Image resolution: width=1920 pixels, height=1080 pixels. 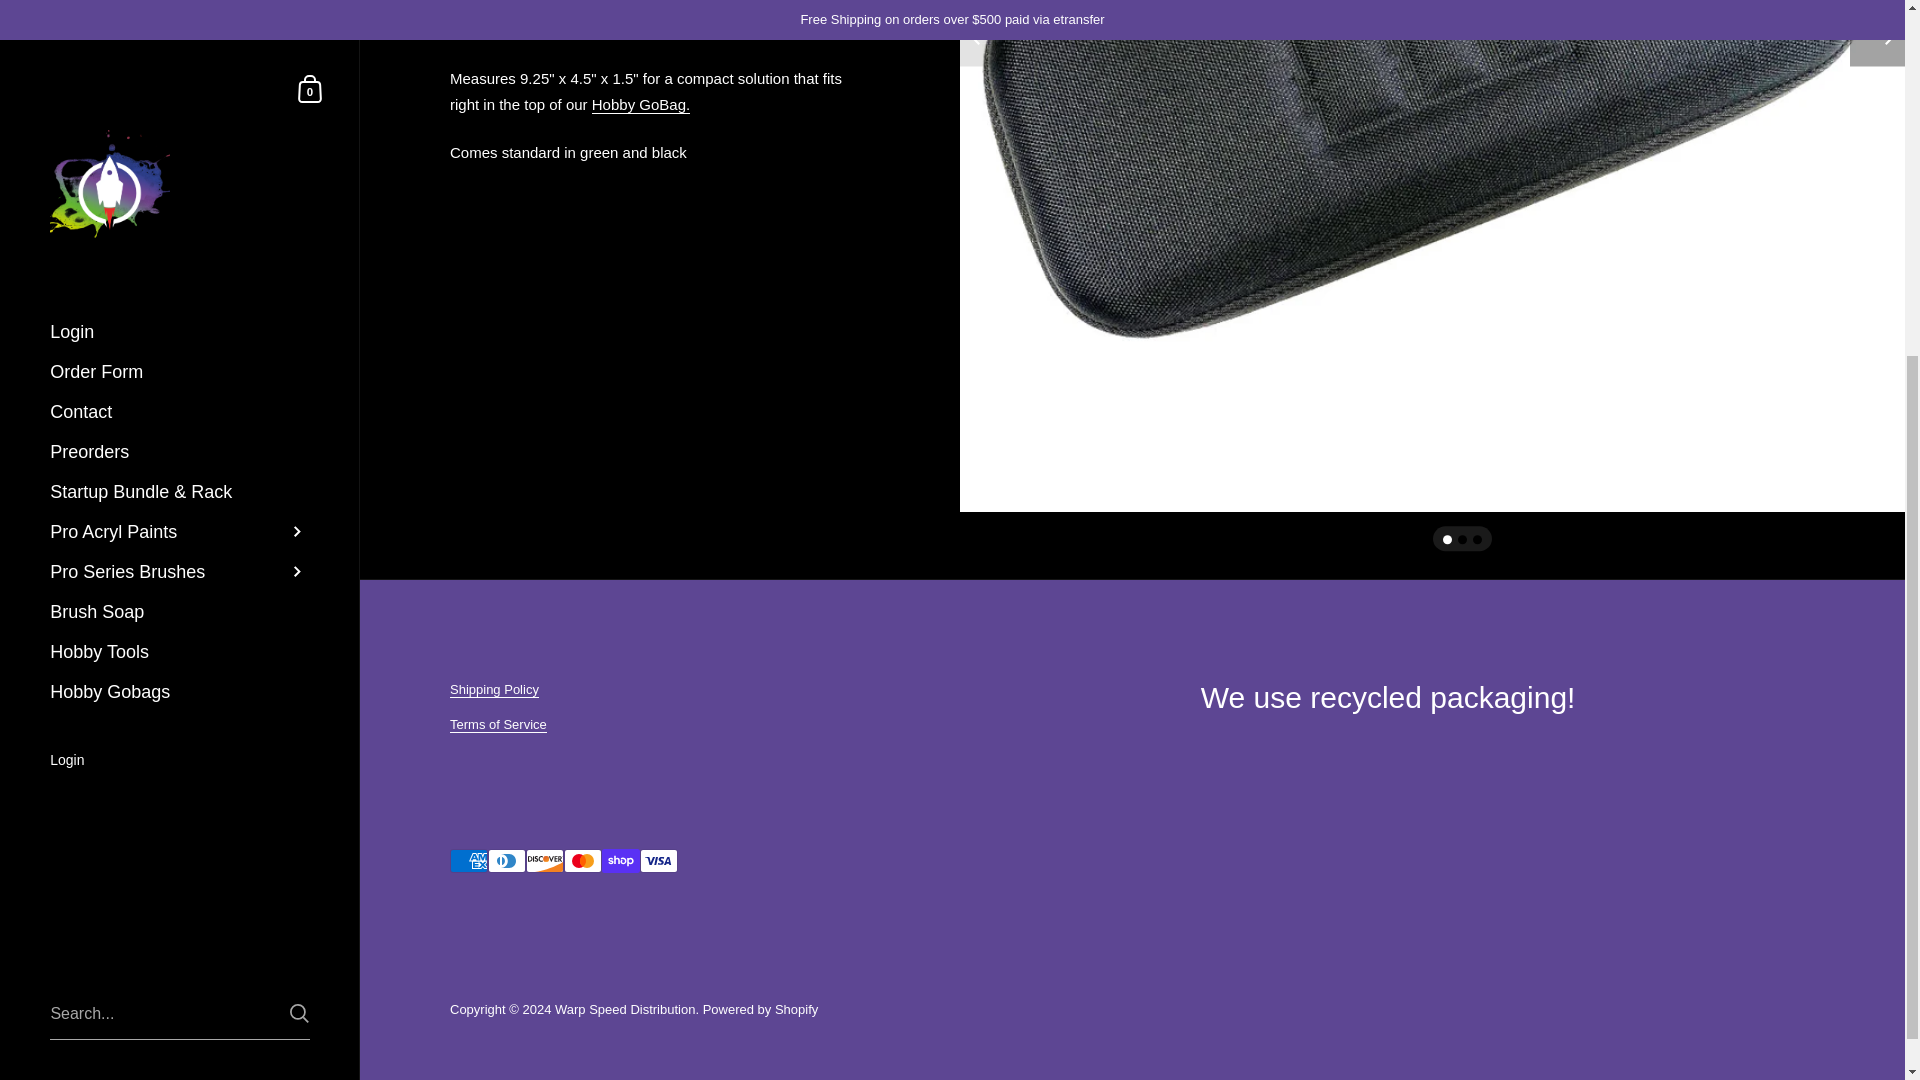 I want to click on Brush Soap, so click(x=180, y=70).